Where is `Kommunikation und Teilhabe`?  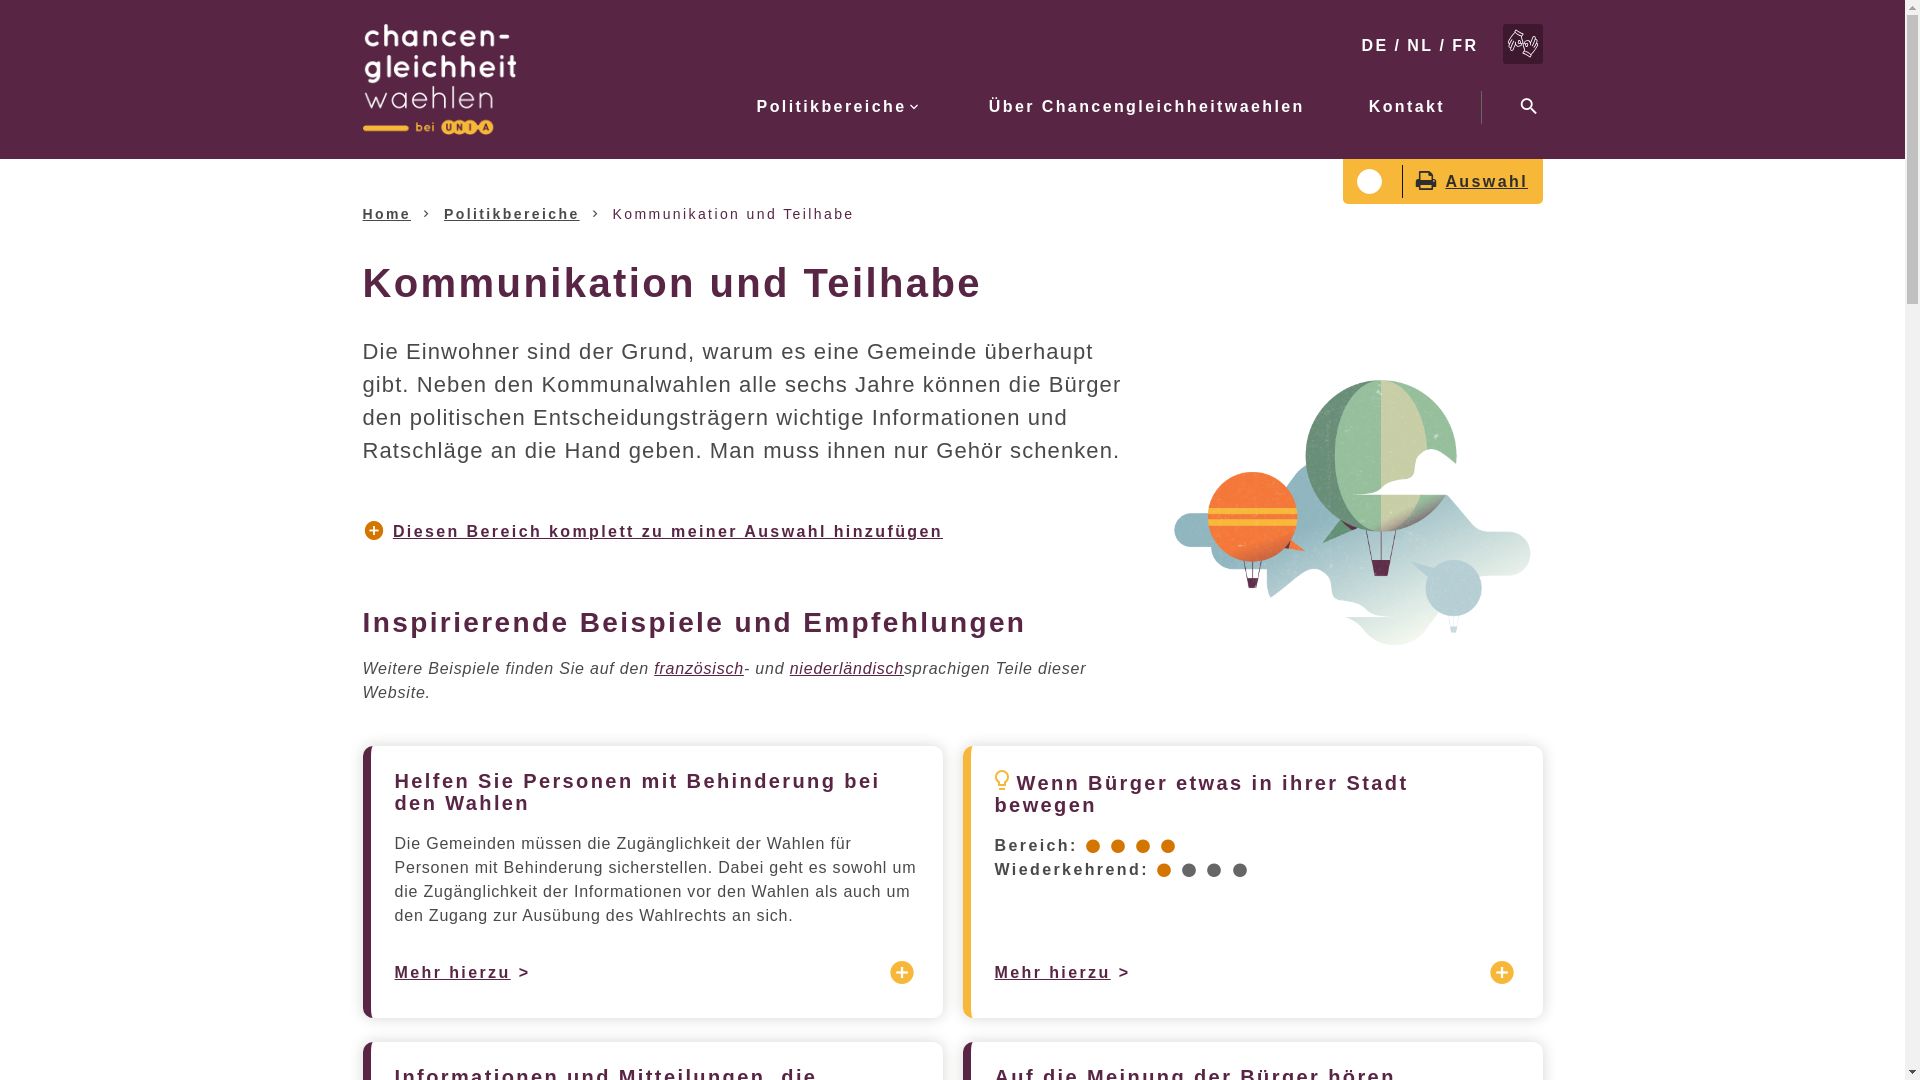 Kommunikation und Teilhabe is located at coordinates (734, 214).